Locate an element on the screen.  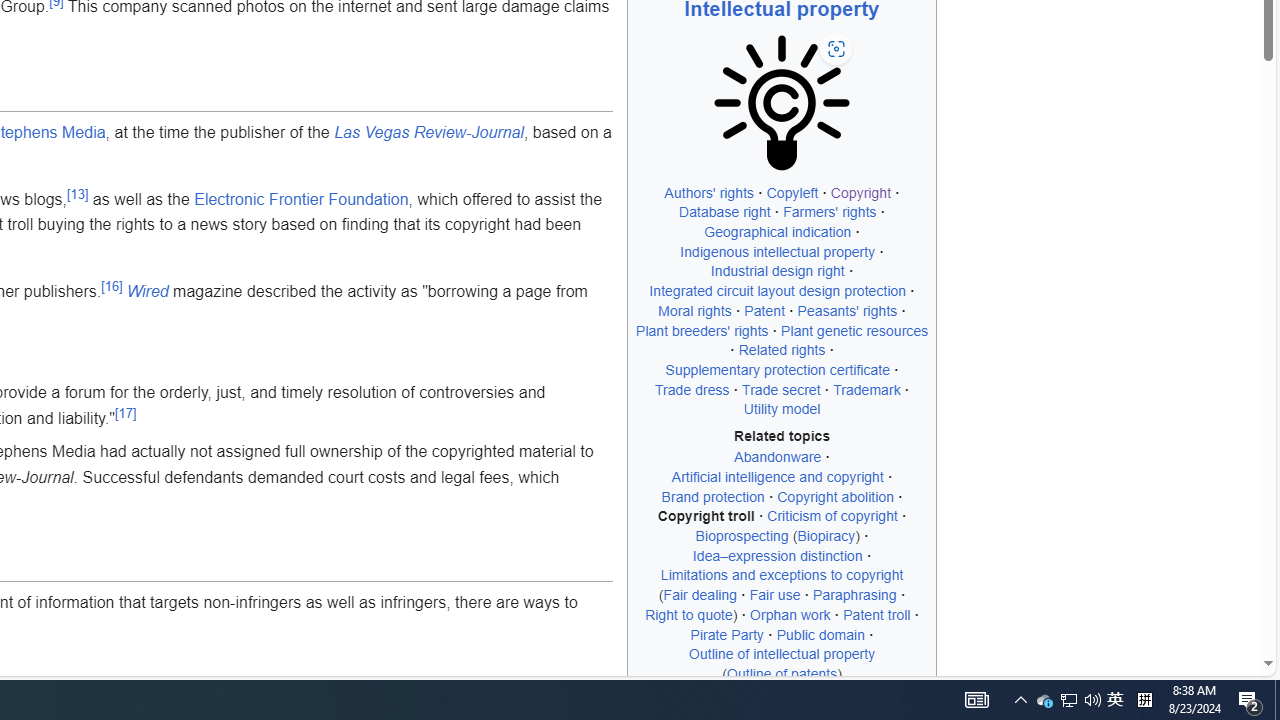
Trade secret is located at coordinates (781, 389).